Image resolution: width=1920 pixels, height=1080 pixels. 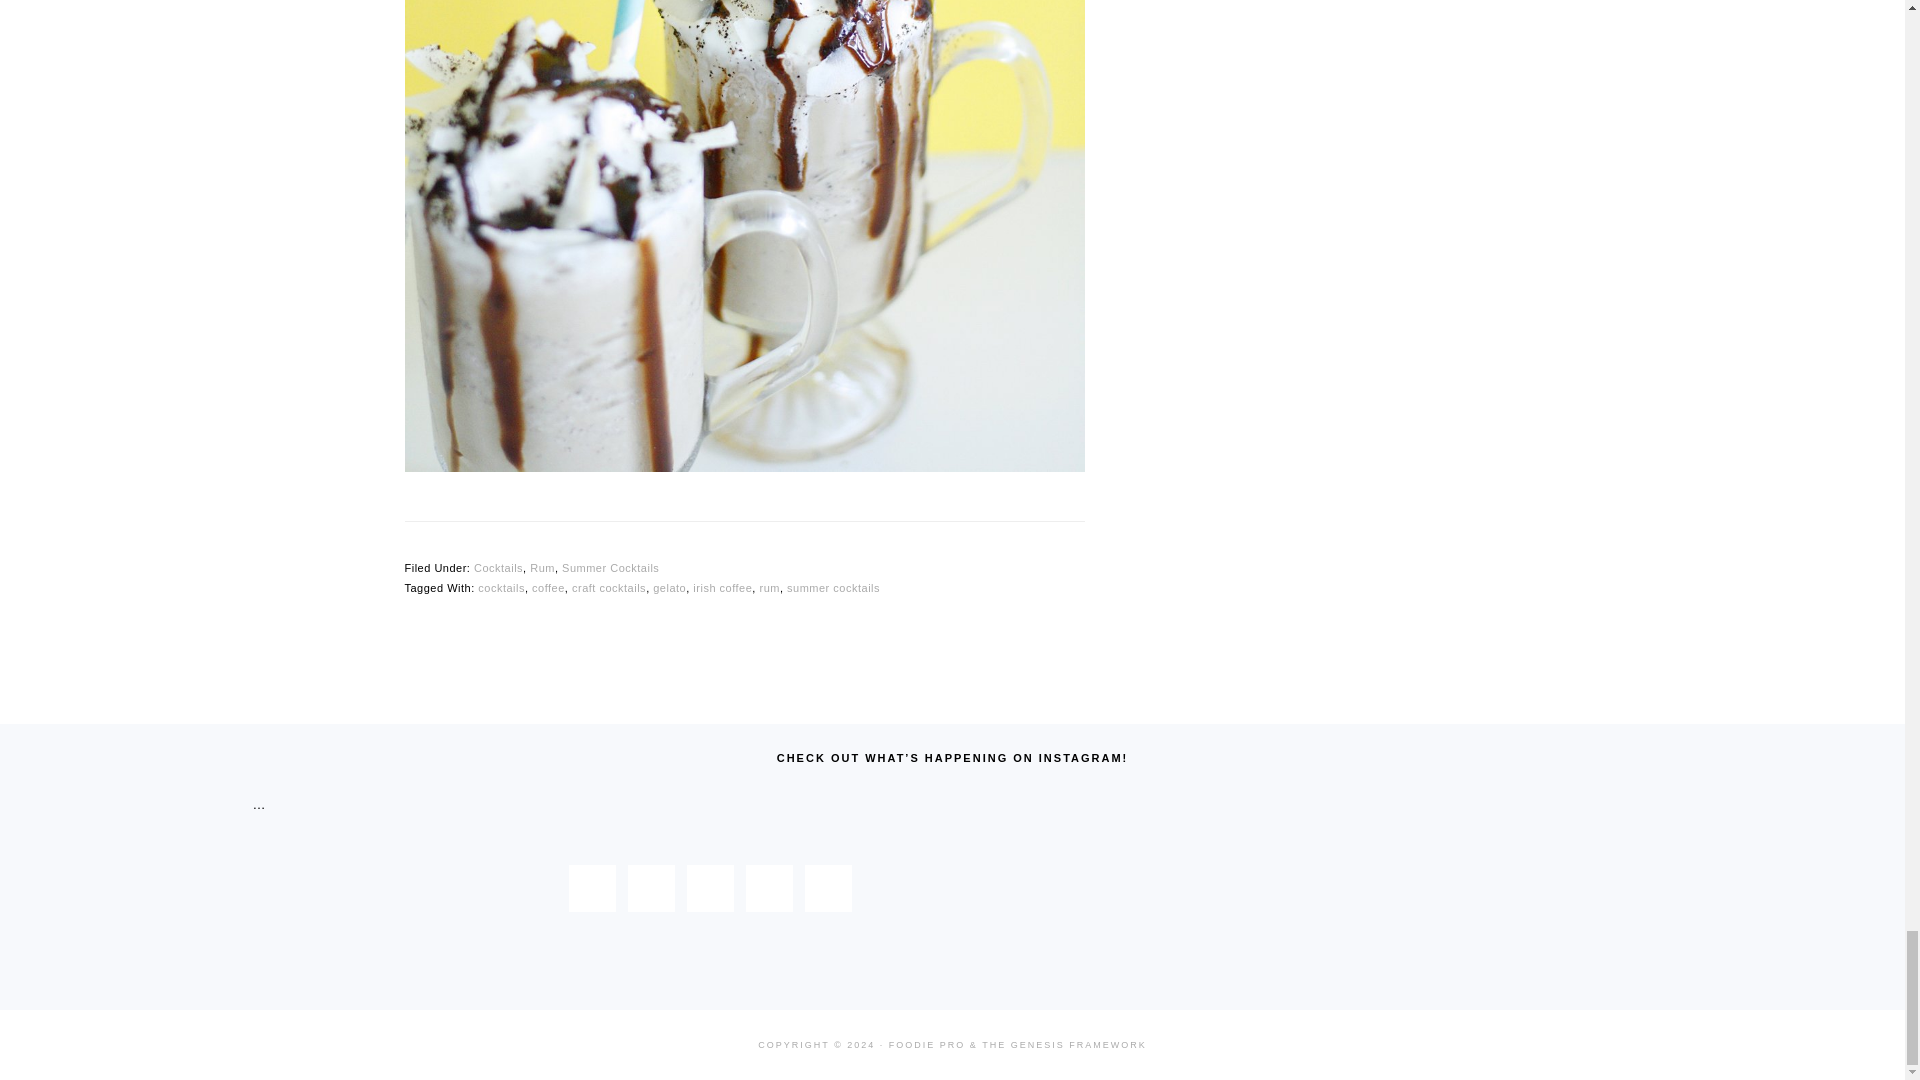 I want to click on irish coffee, so click(x=722, y=588).